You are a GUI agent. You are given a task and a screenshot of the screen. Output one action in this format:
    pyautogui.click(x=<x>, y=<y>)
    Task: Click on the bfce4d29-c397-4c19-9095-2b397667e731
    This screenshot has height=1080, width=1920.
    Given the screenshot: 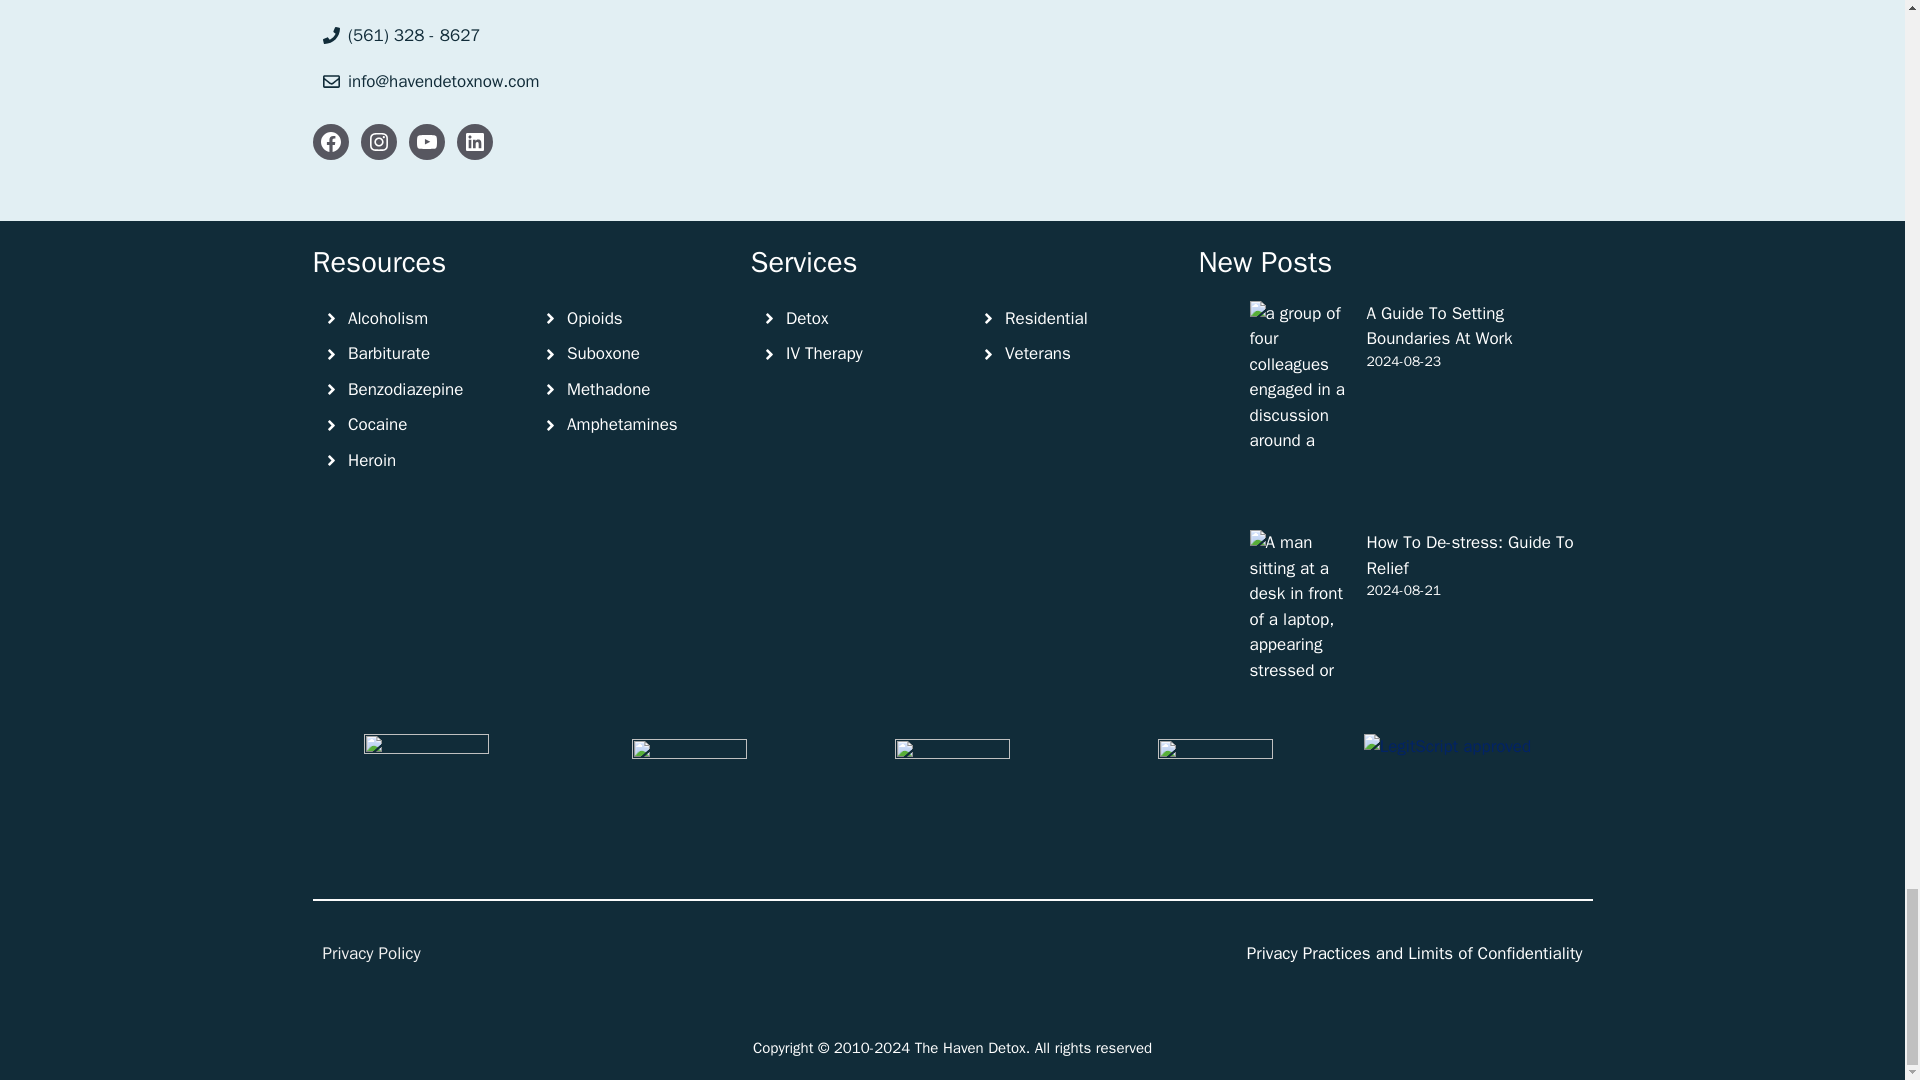 What is the action you would take?
    pyautogui.click(x=426, y=796)
    